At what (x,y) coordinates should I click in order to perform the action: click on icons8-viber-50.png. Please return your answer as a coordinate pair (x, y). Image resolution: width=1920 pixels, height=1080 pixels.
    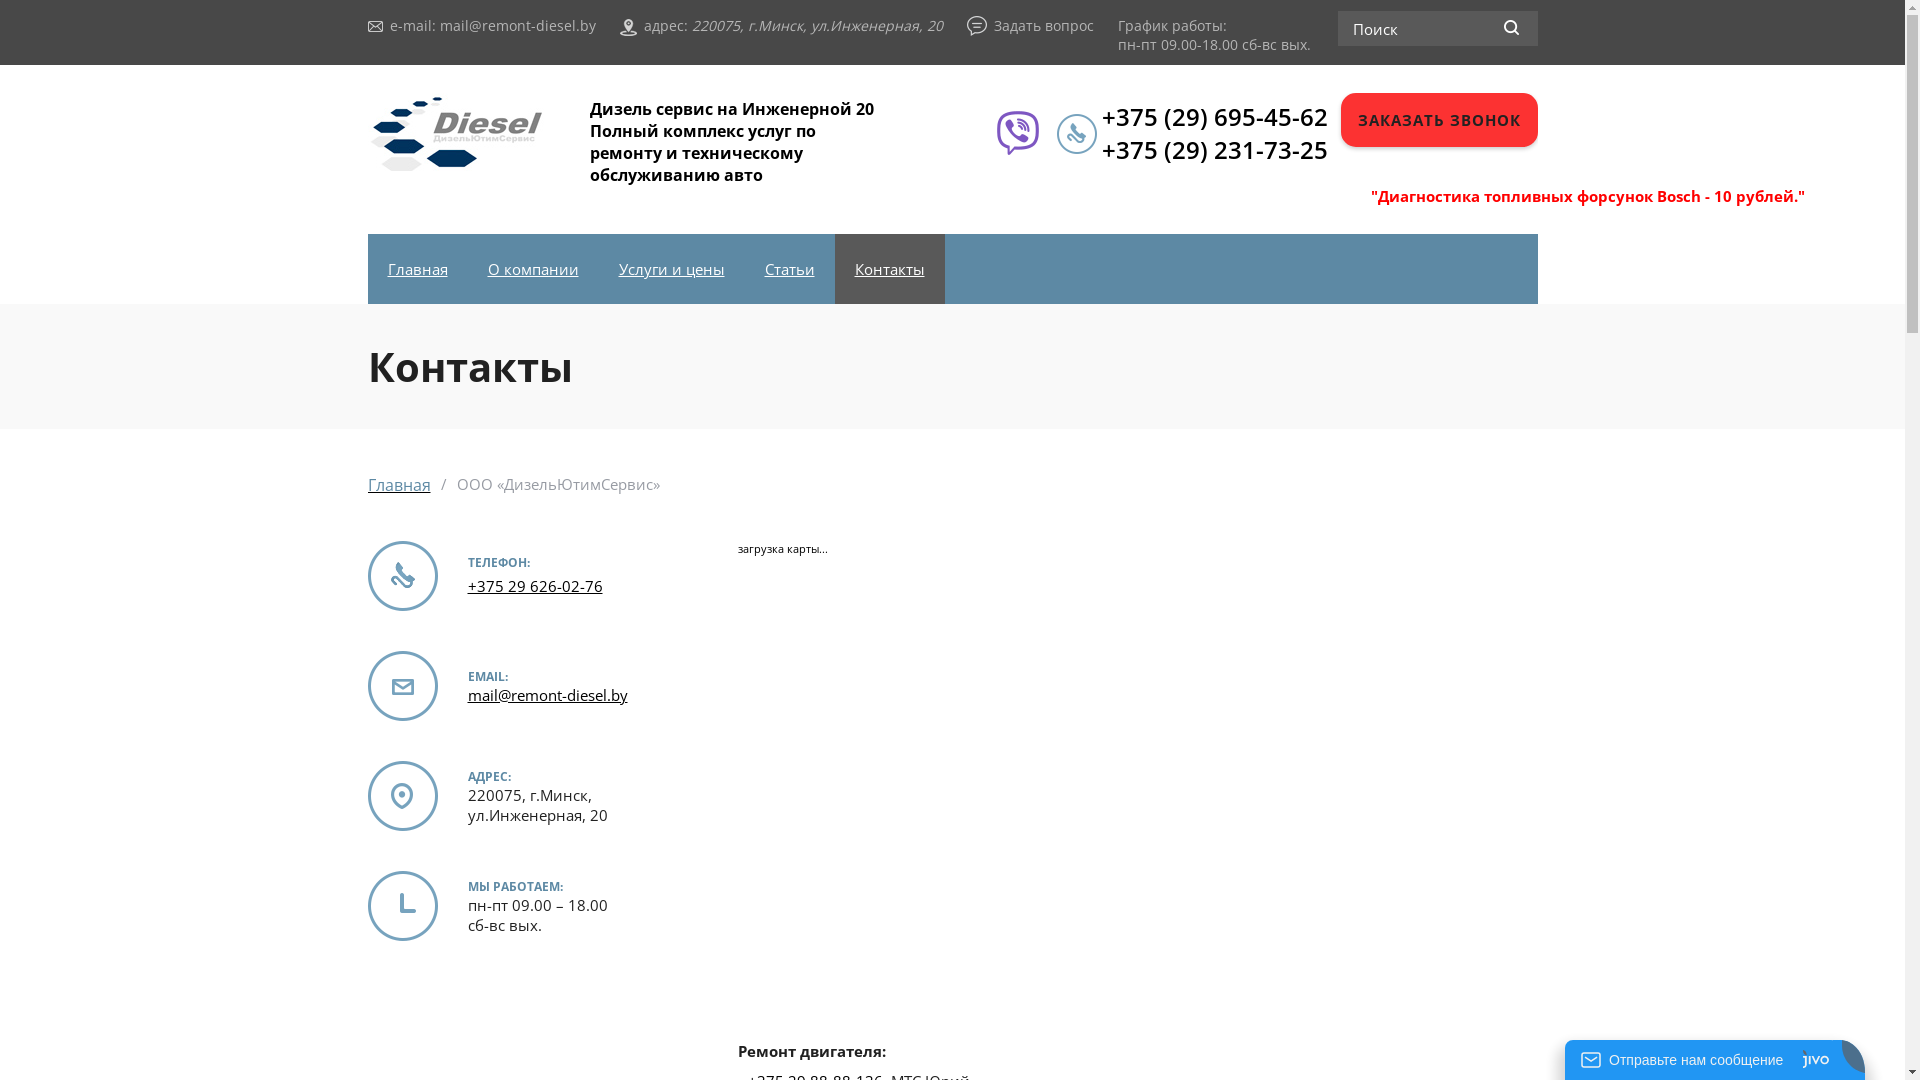
    Looking at the image, I should click on (1017, 132).